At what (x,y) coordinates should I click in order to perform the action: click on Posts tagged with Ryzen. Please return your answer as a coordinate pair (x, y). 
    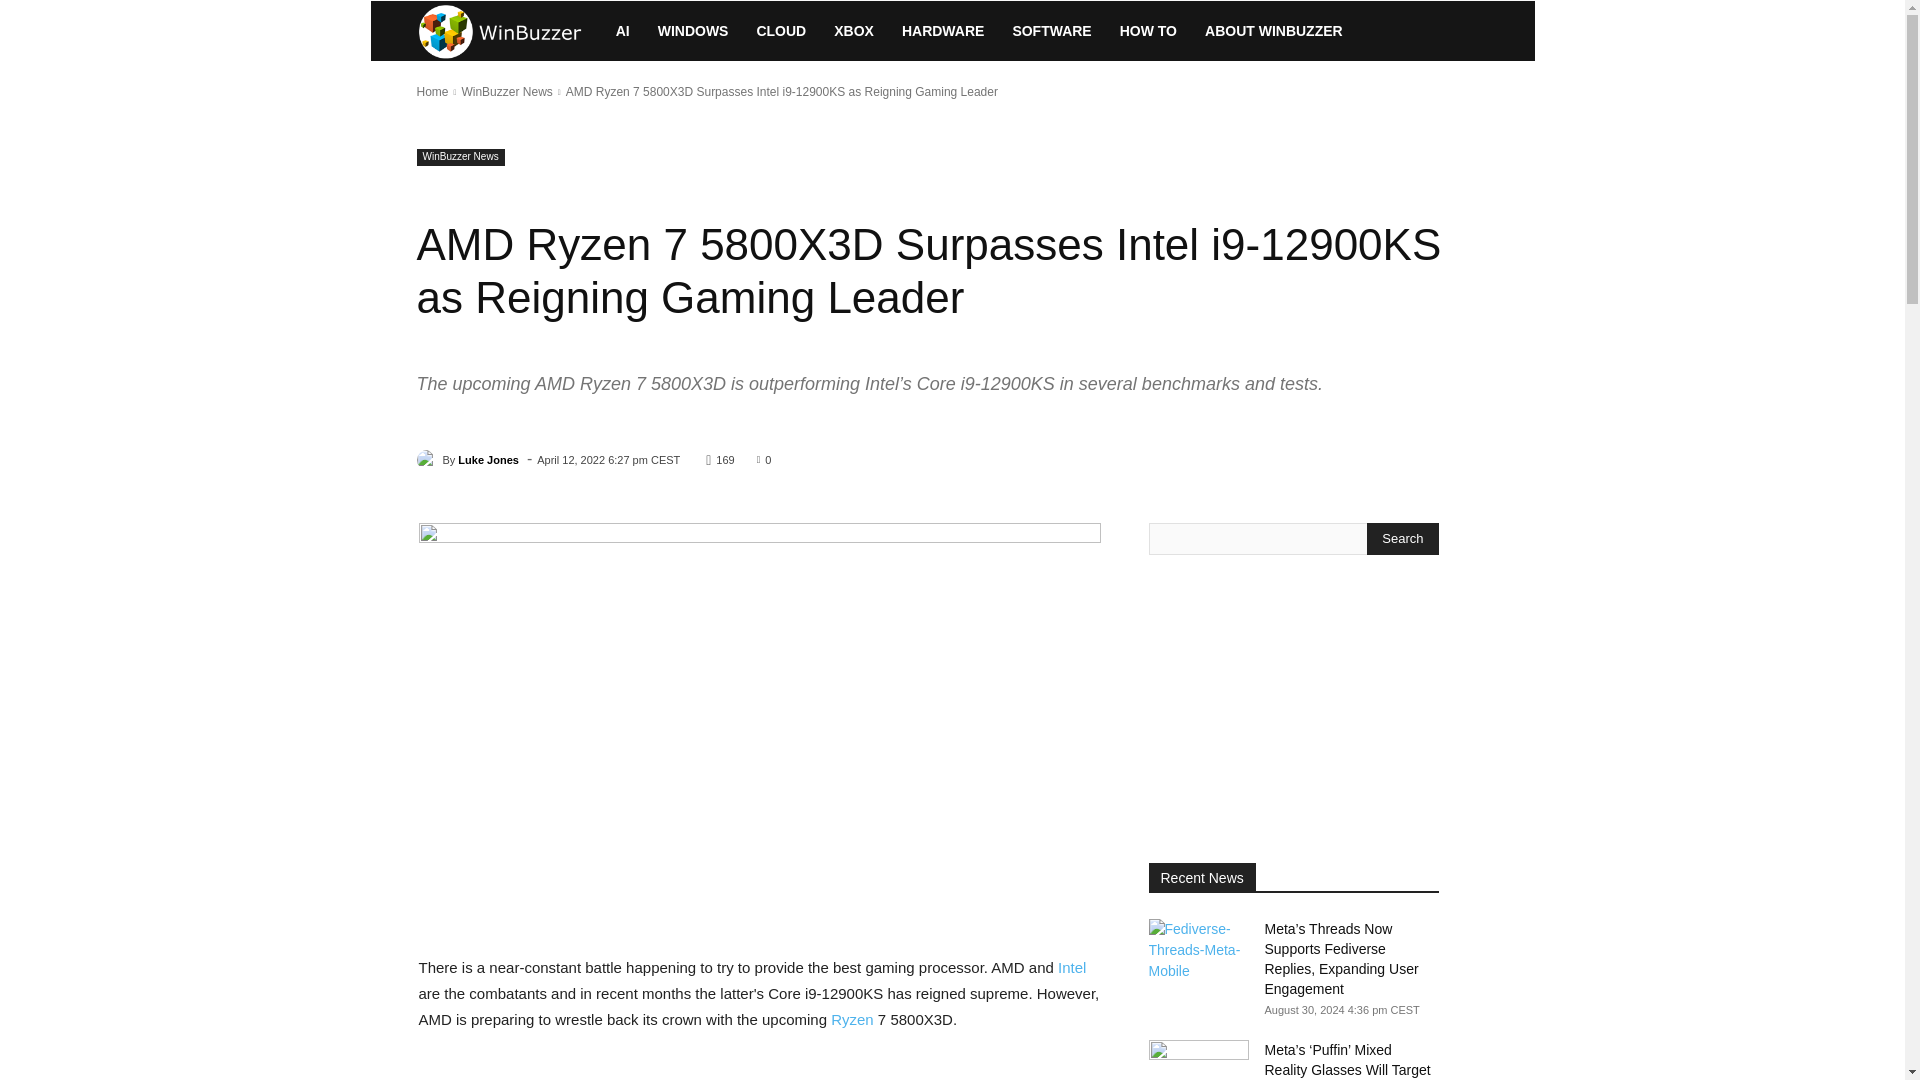
    Looking at the image, I should click on (852, 1019).